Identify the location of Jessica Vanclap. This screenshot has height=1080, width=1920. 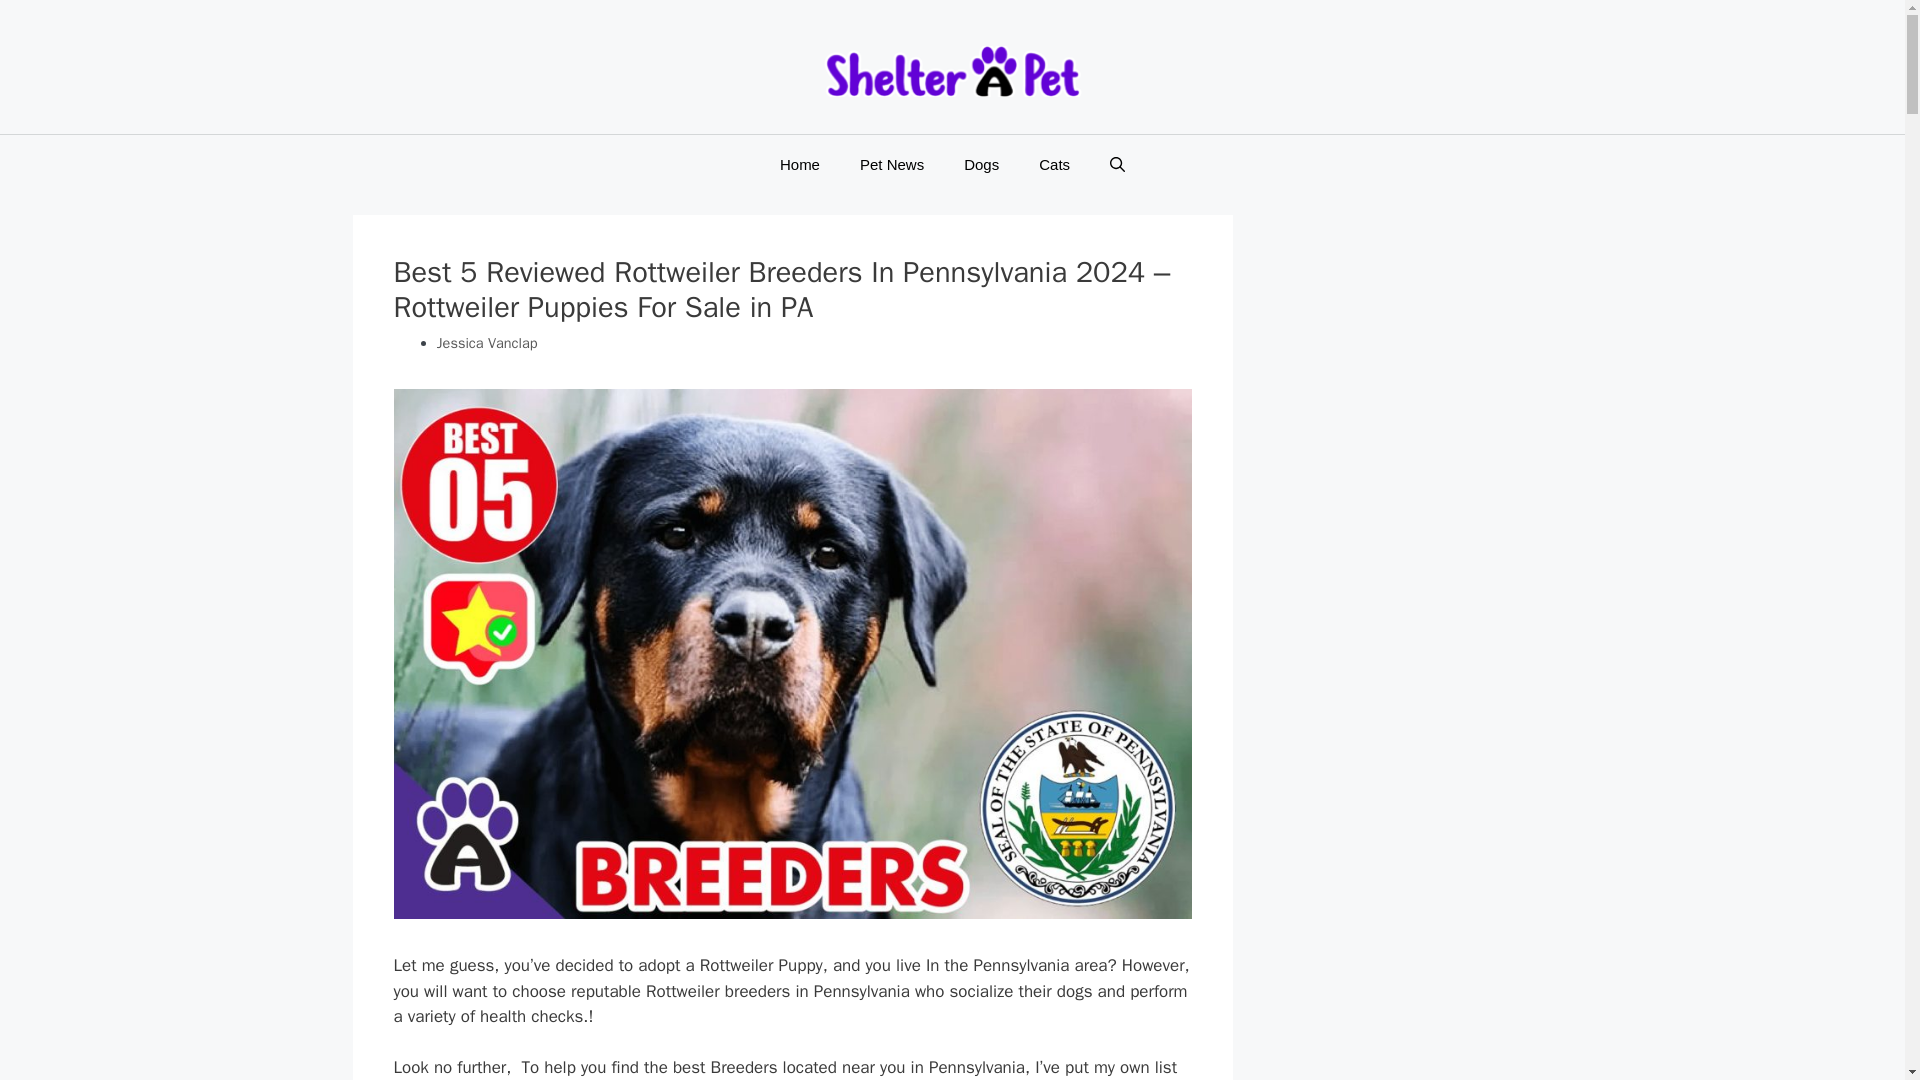
(487, 342).